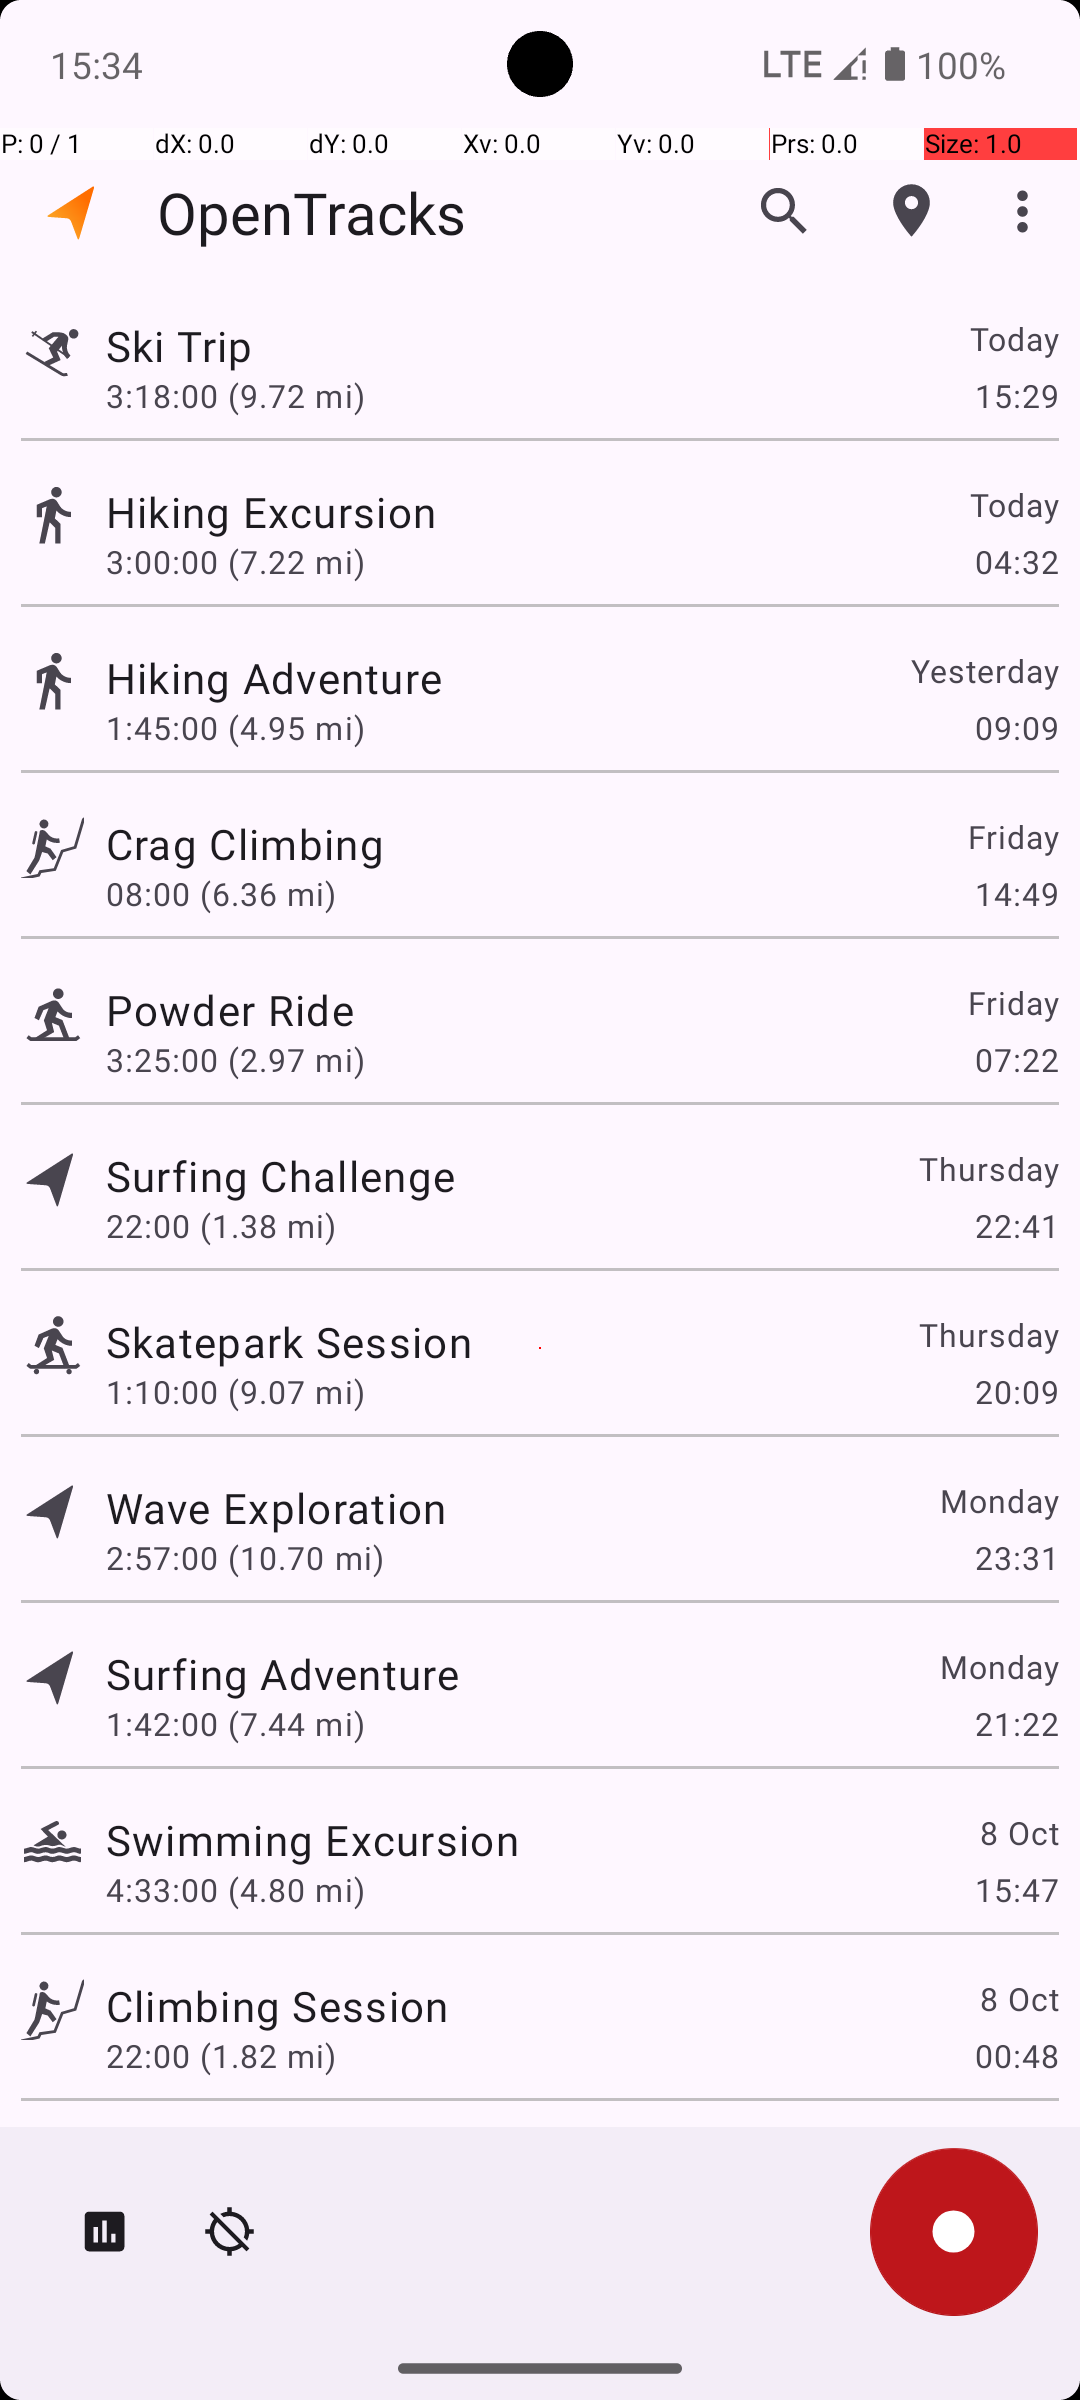 The image size is (1080, 2400). I want to click on 3:25:00 (2.97 mi), so click(236, 1060).